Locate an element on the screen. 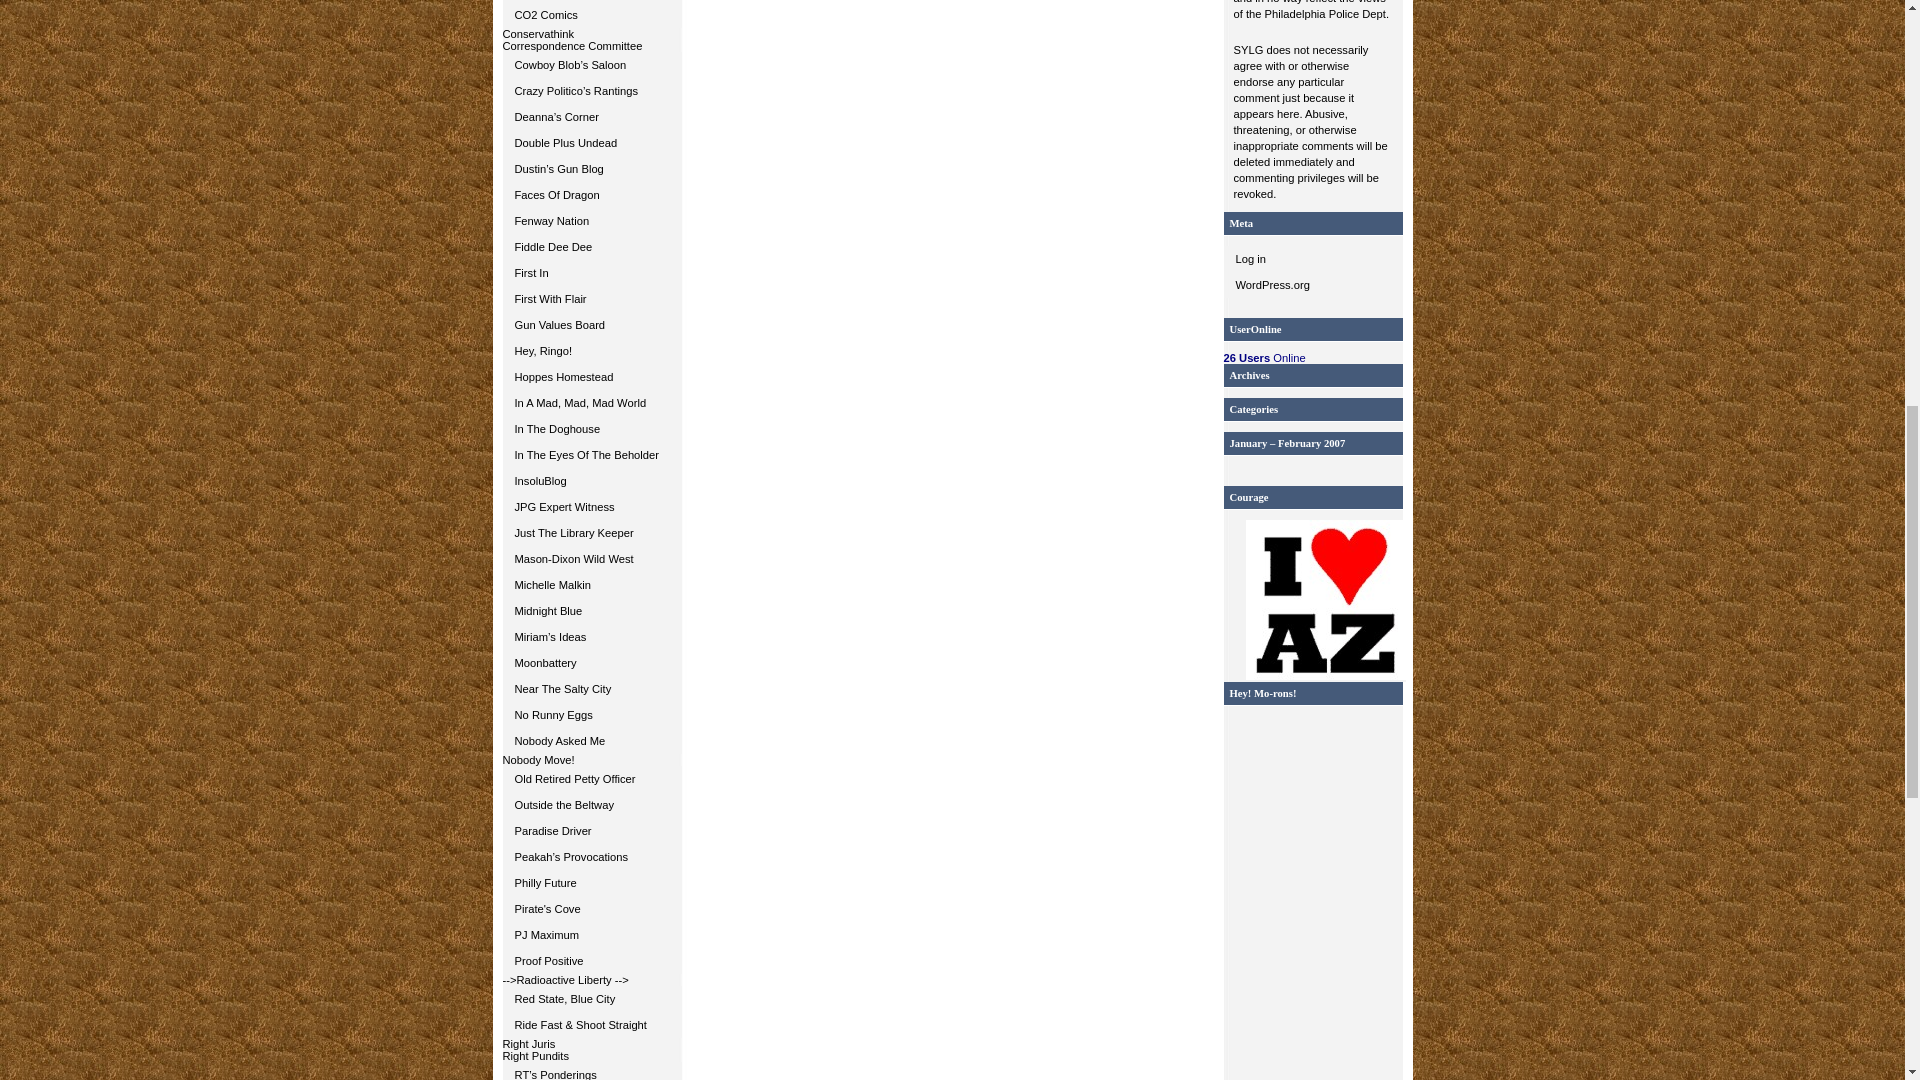  In The Doghouse is located at coordinates (591, 428).